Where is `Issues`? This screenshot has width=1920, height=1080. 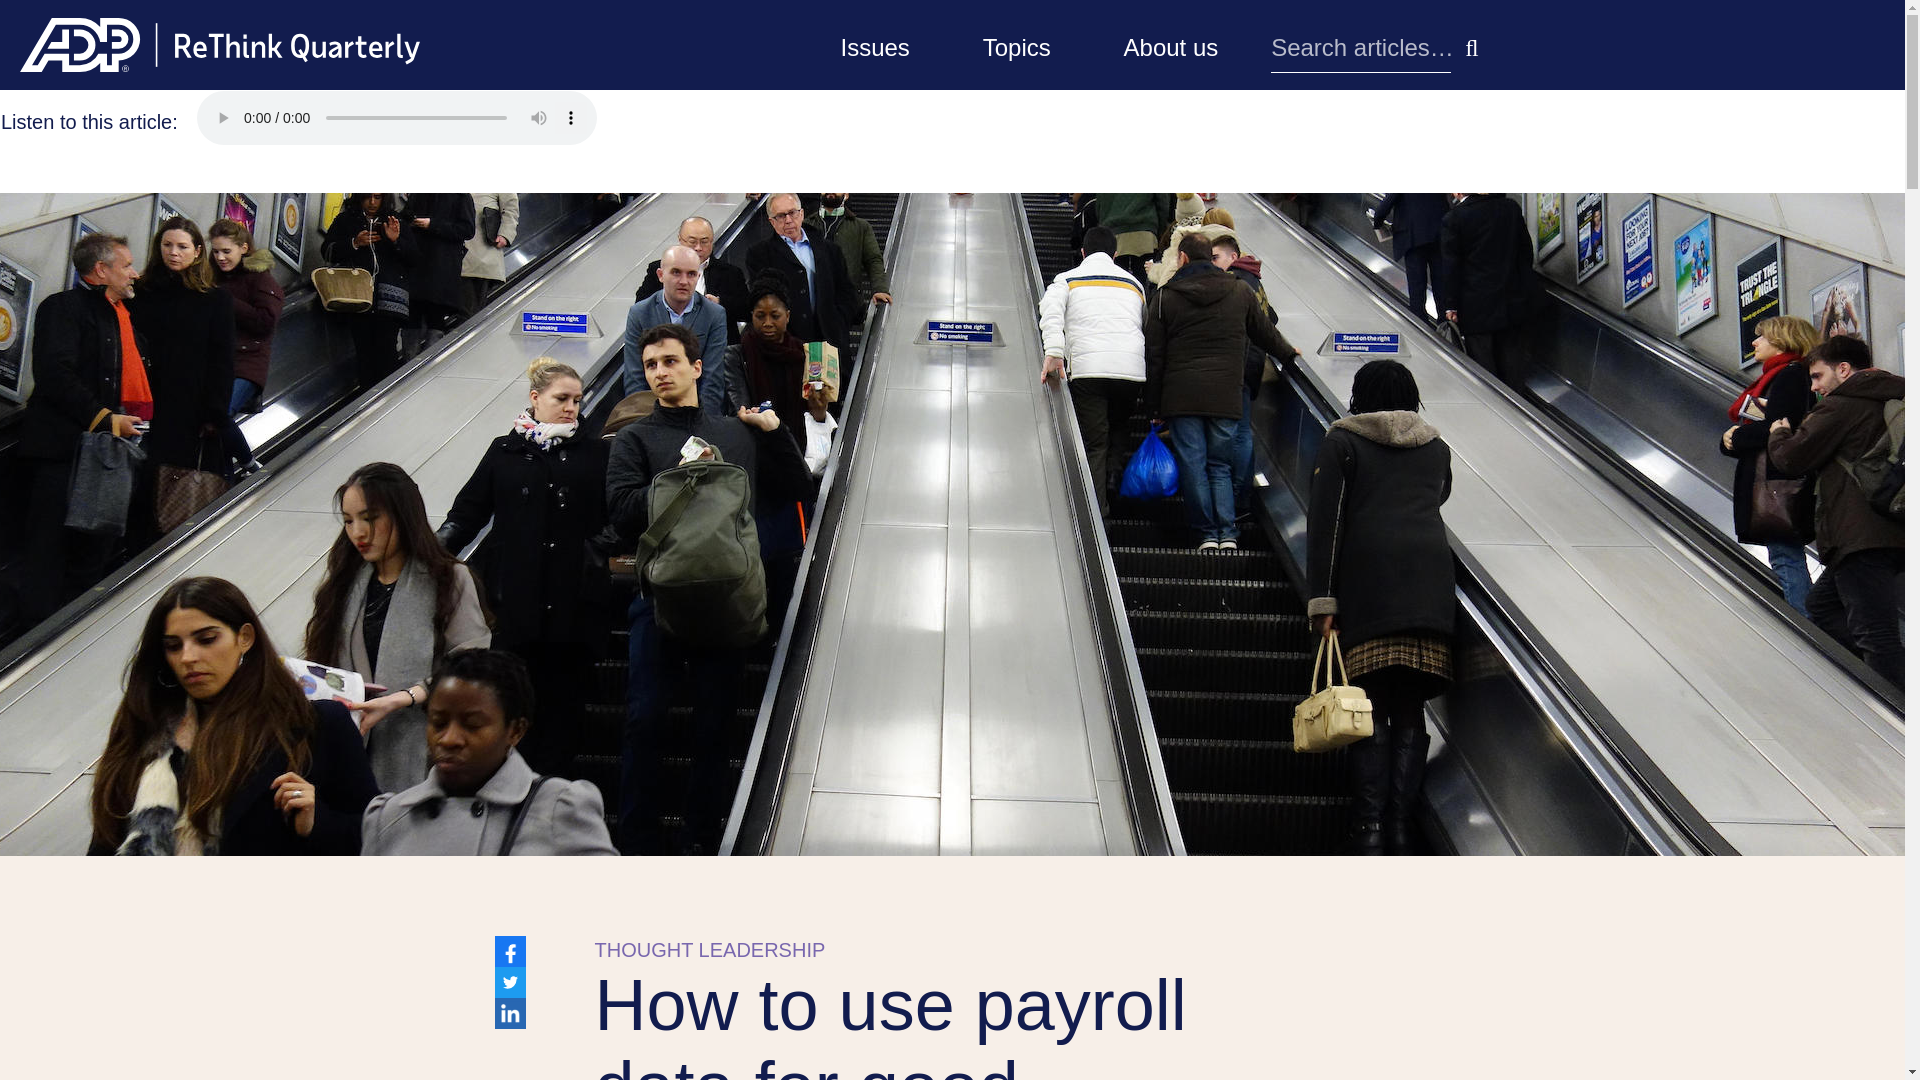
Issues is located at coordinates (874, 44).